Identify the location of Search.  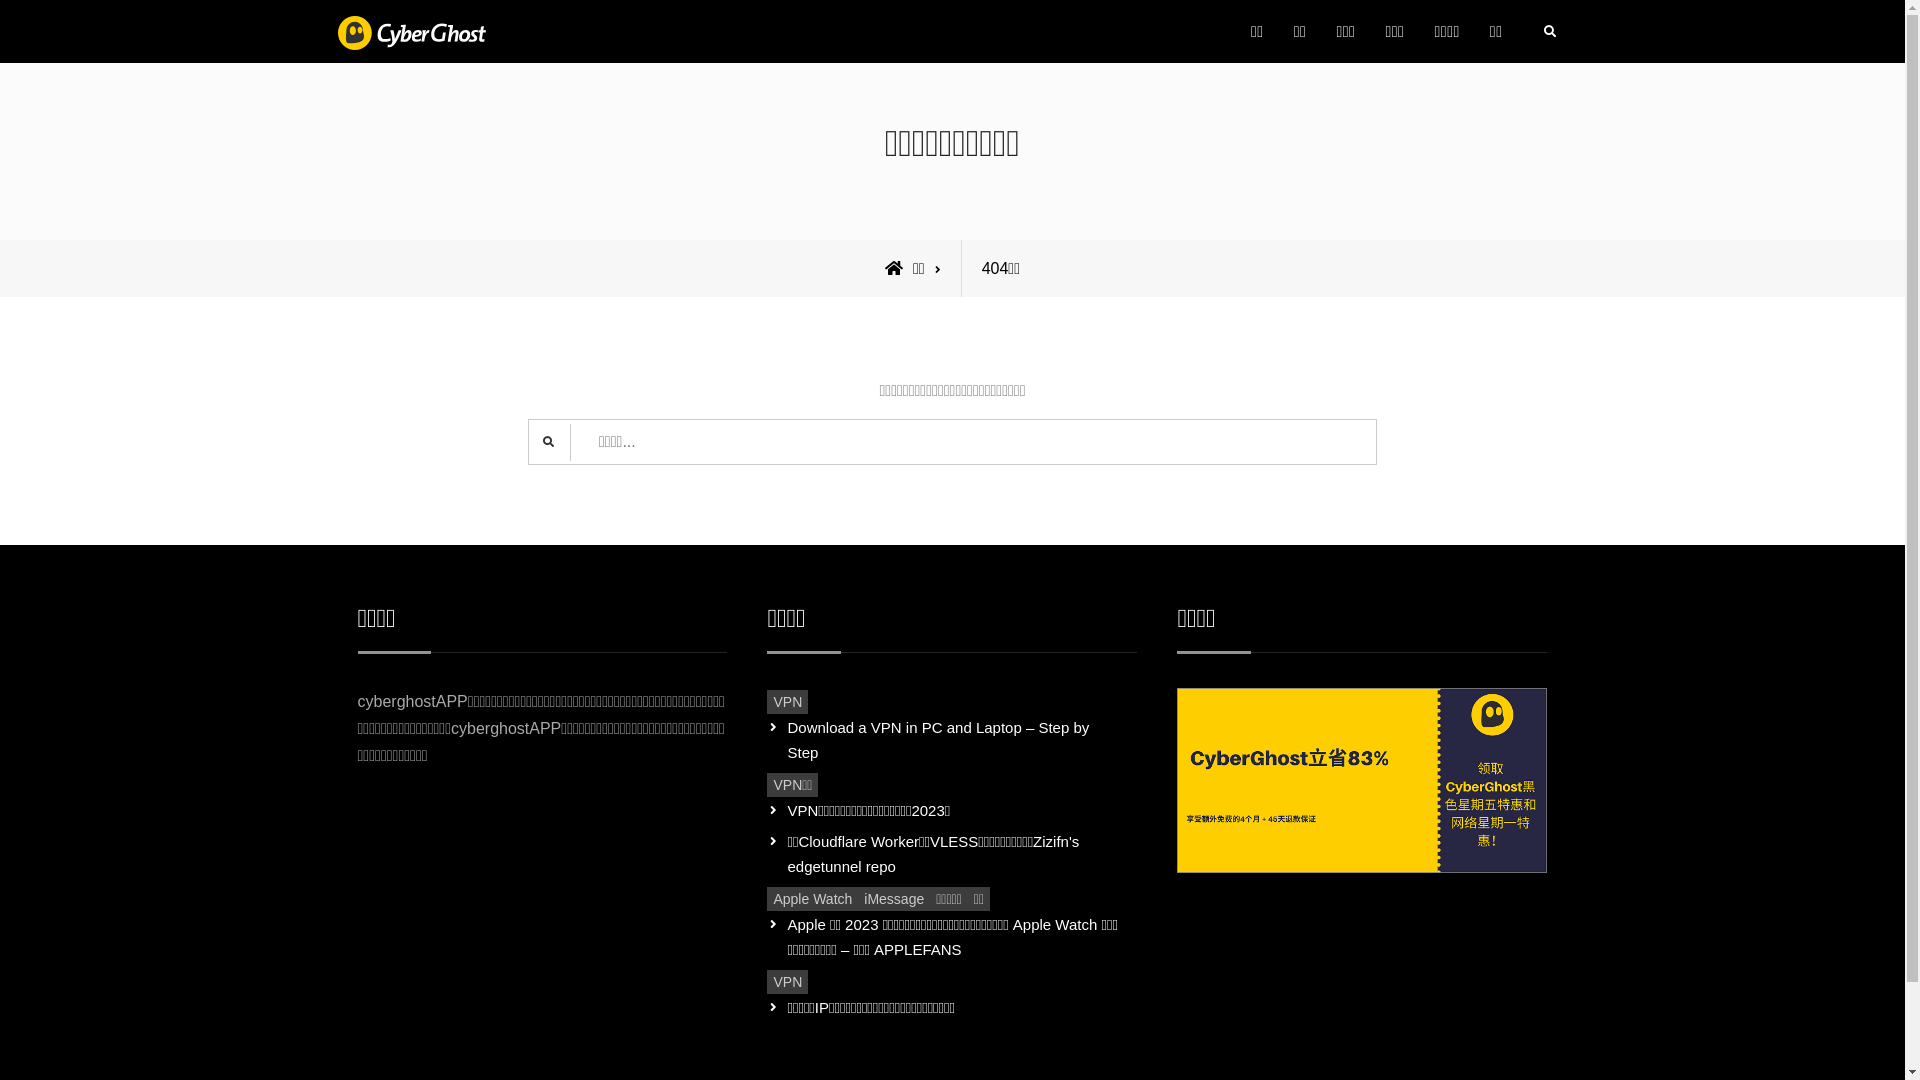
(1550, 32).